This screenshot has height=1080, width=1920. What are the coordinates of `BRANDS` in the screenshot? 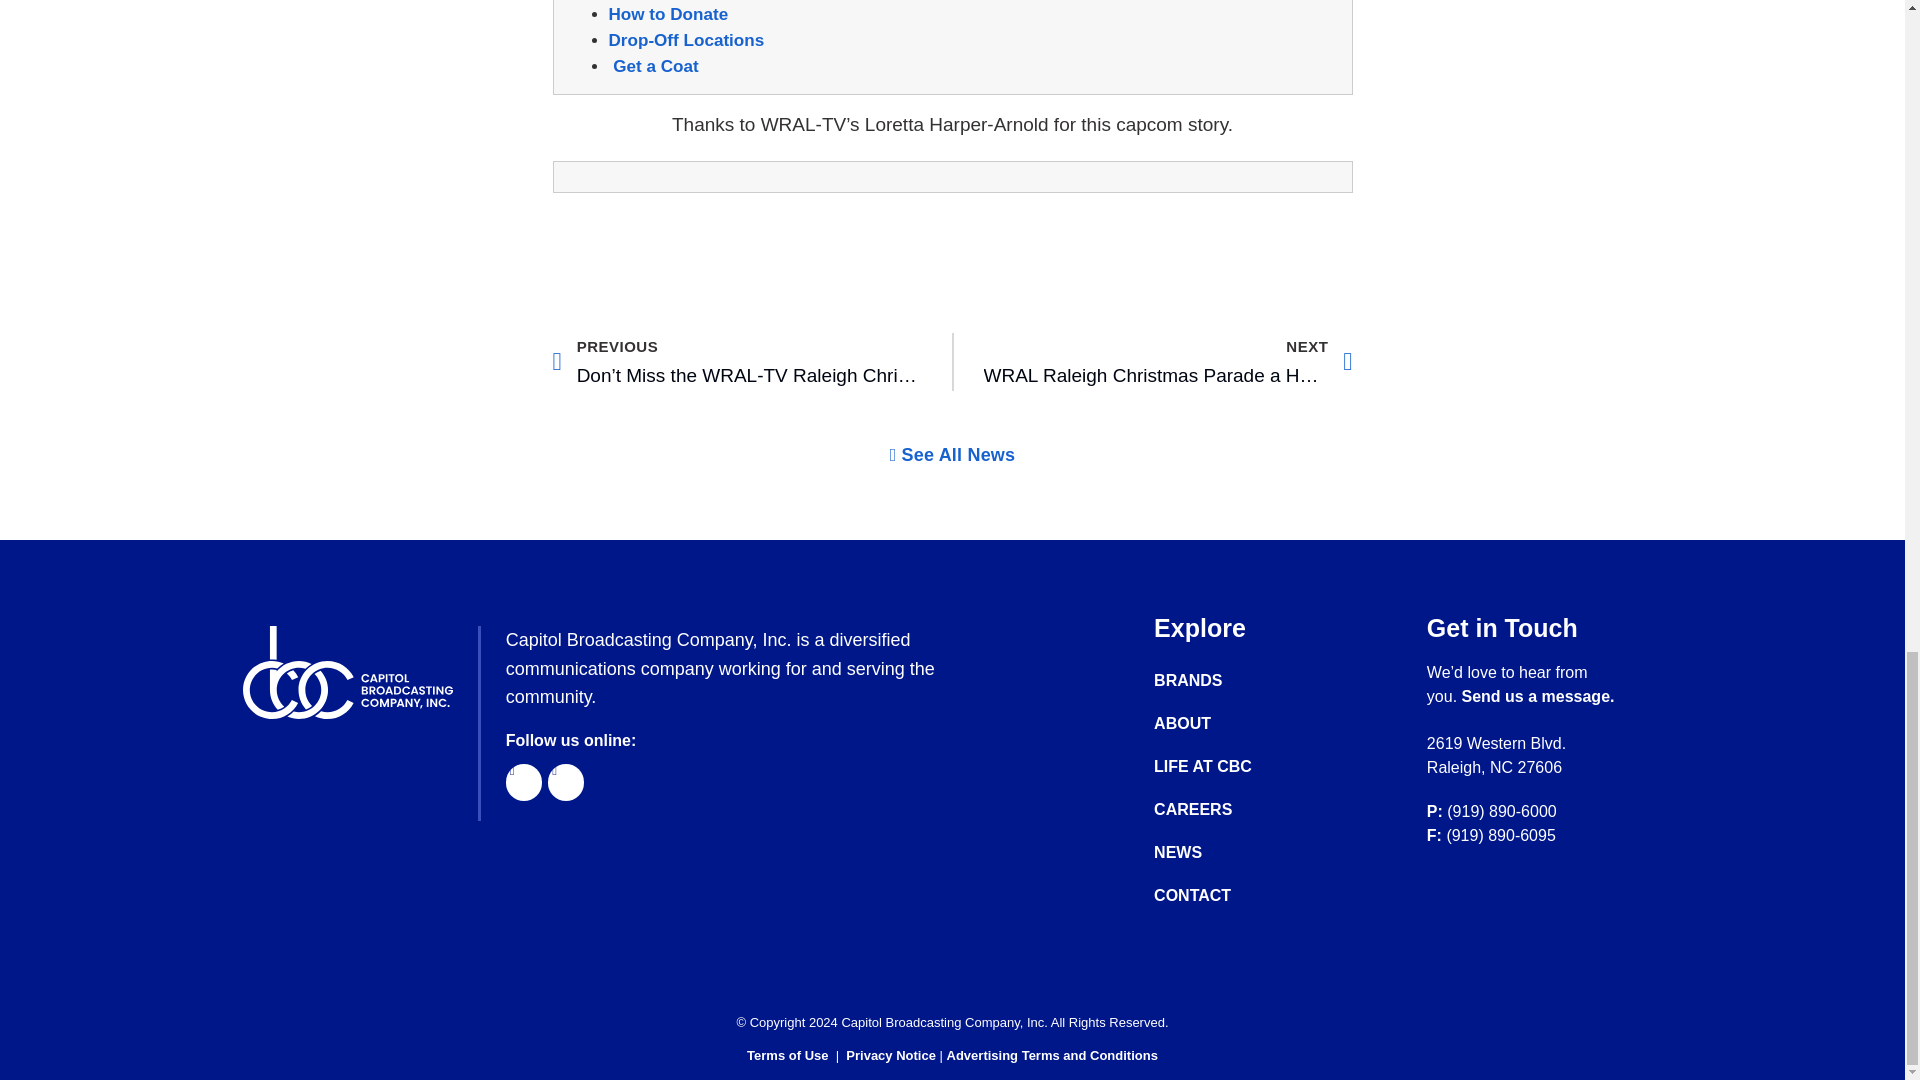 It's located at (1222, 680).